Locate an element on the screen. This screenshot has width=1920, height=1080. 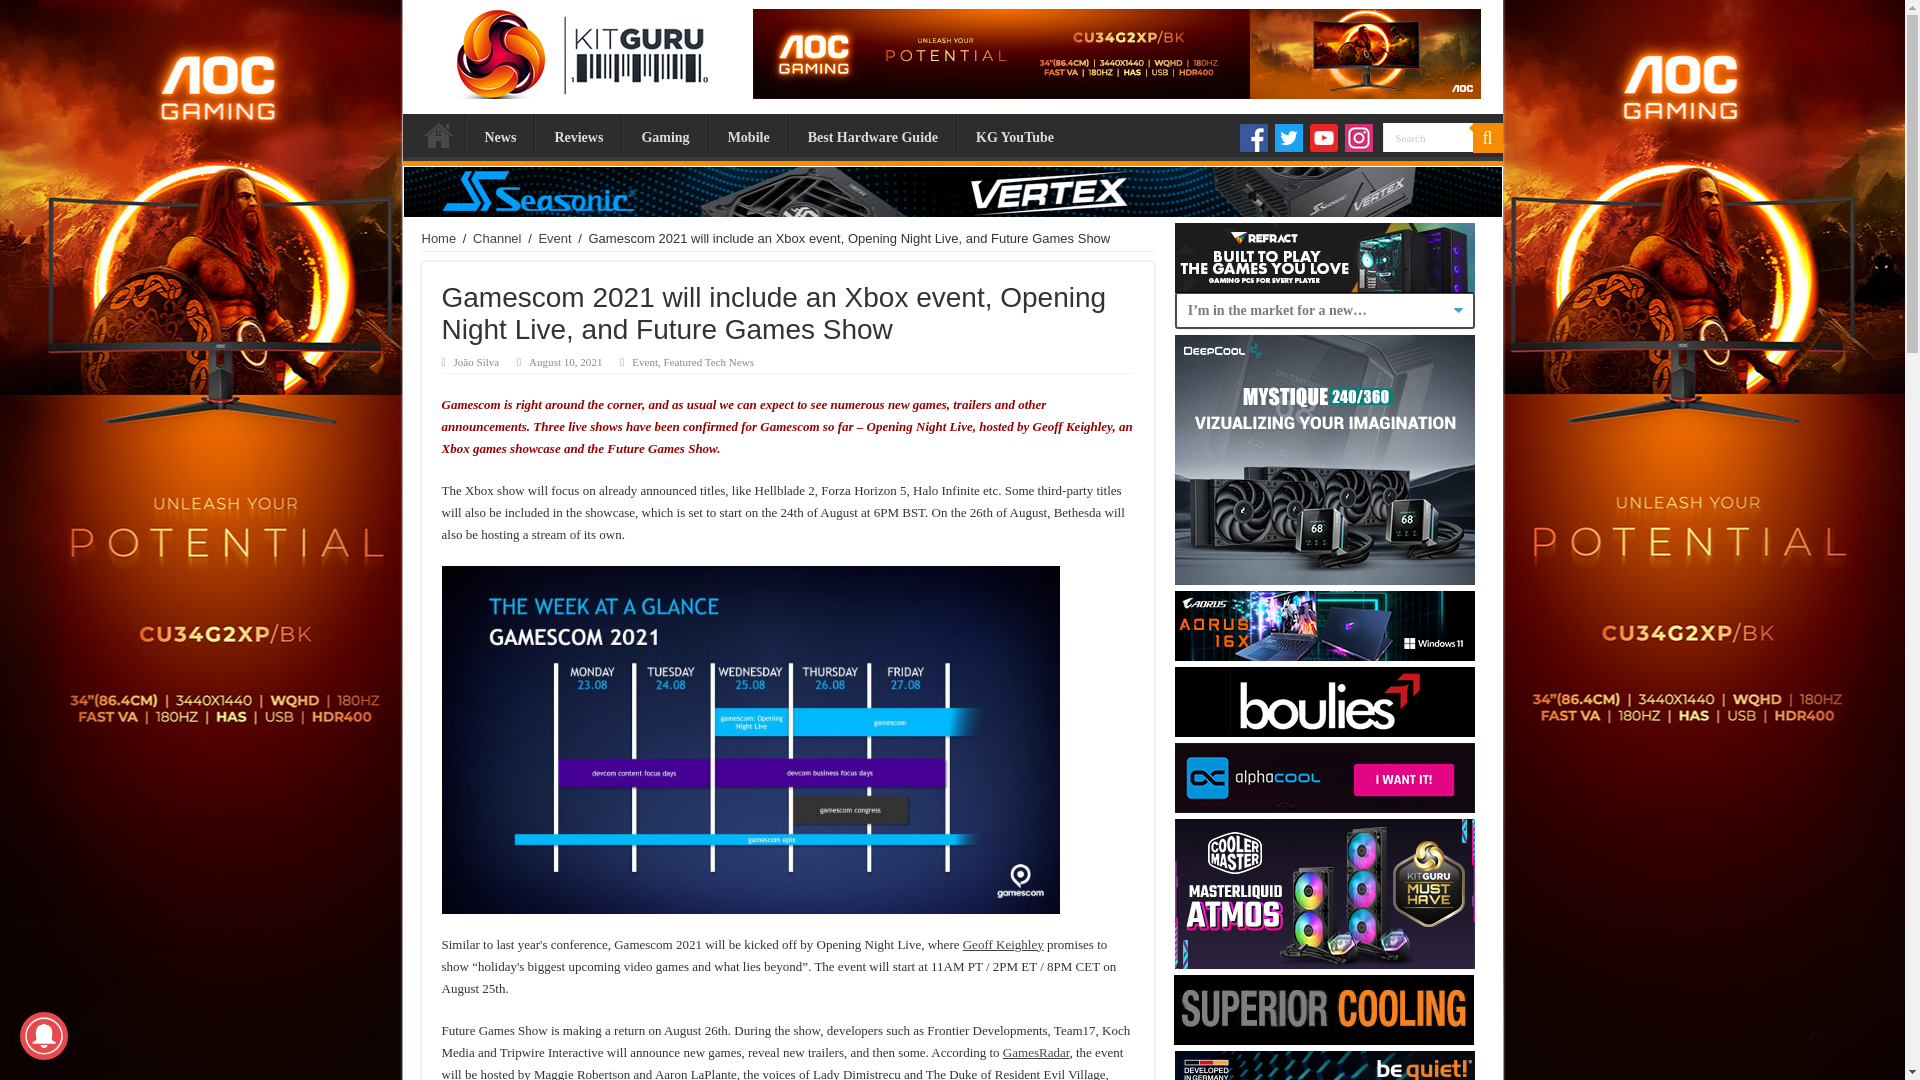
Youtube is located at coordinates (1324, 138).